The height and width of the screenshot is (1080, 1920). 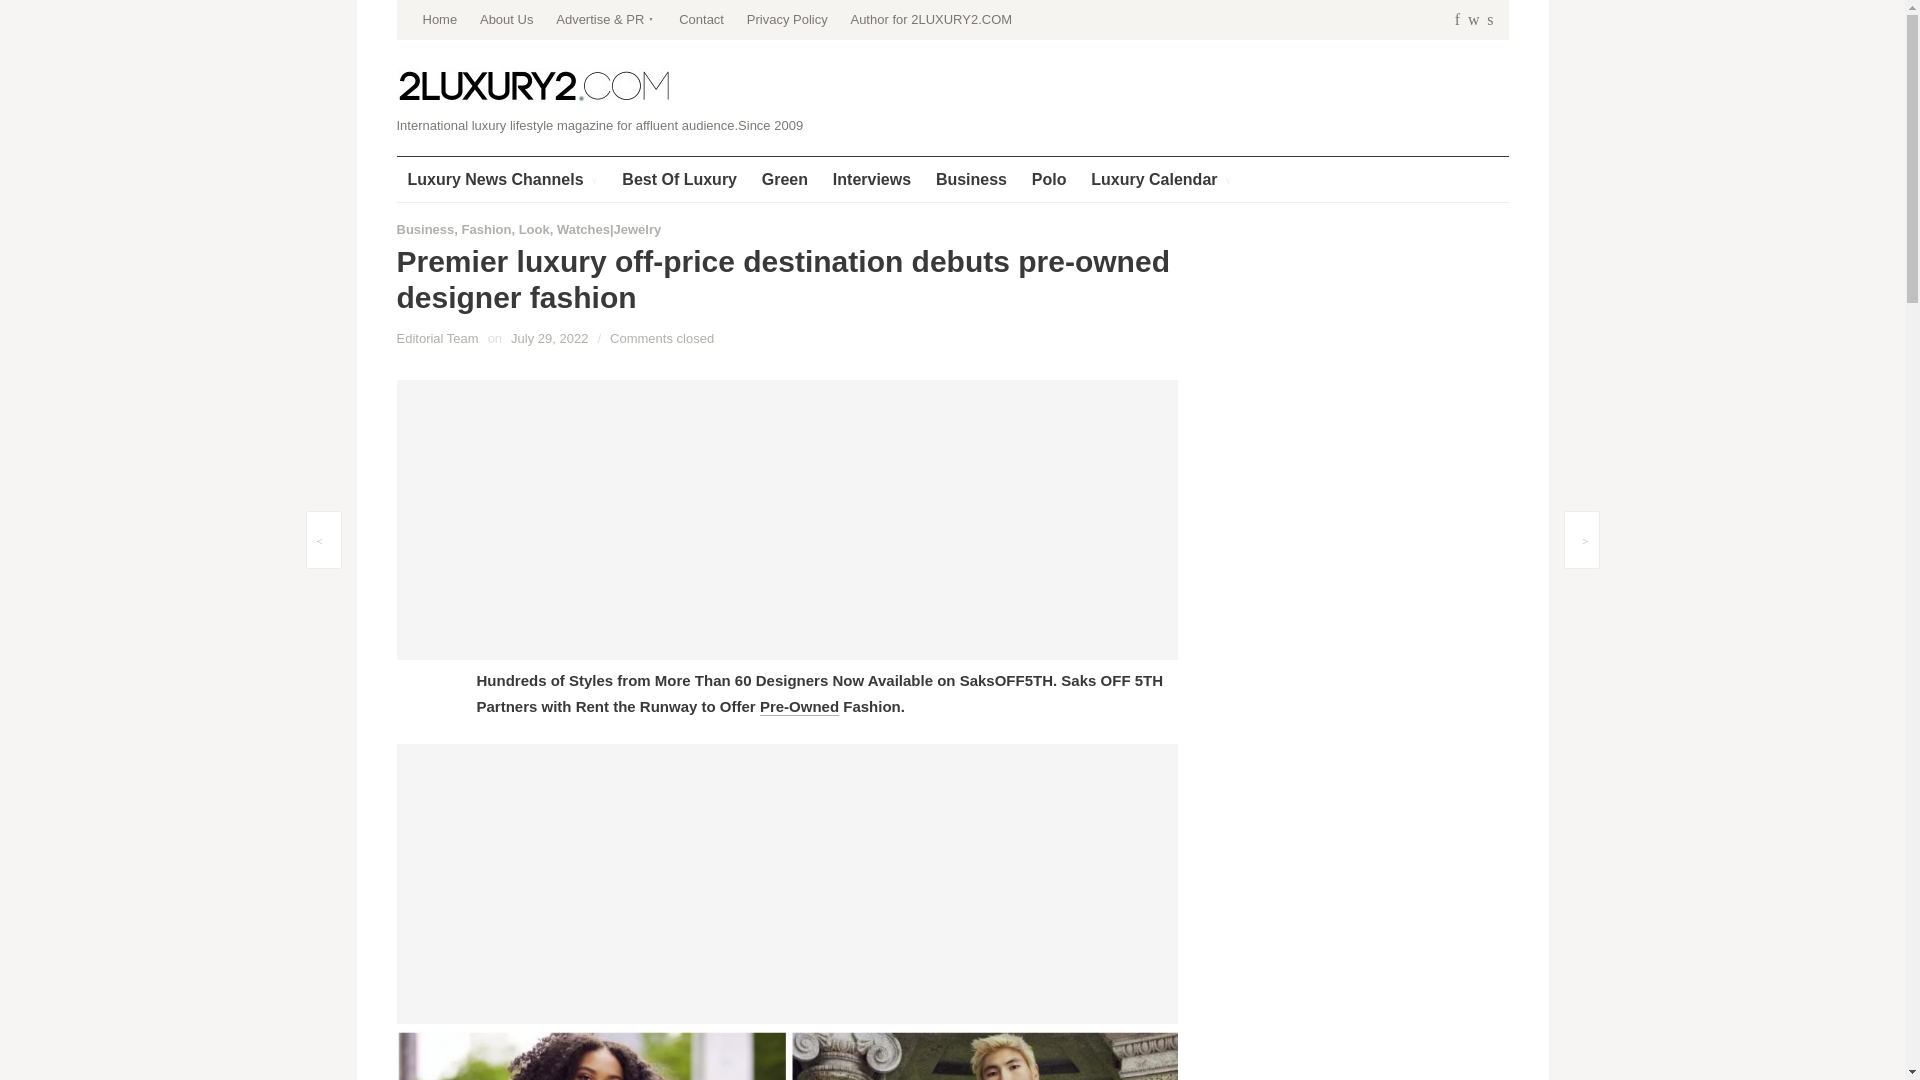 I want to click on luxury news, so click(x=502, y=178).